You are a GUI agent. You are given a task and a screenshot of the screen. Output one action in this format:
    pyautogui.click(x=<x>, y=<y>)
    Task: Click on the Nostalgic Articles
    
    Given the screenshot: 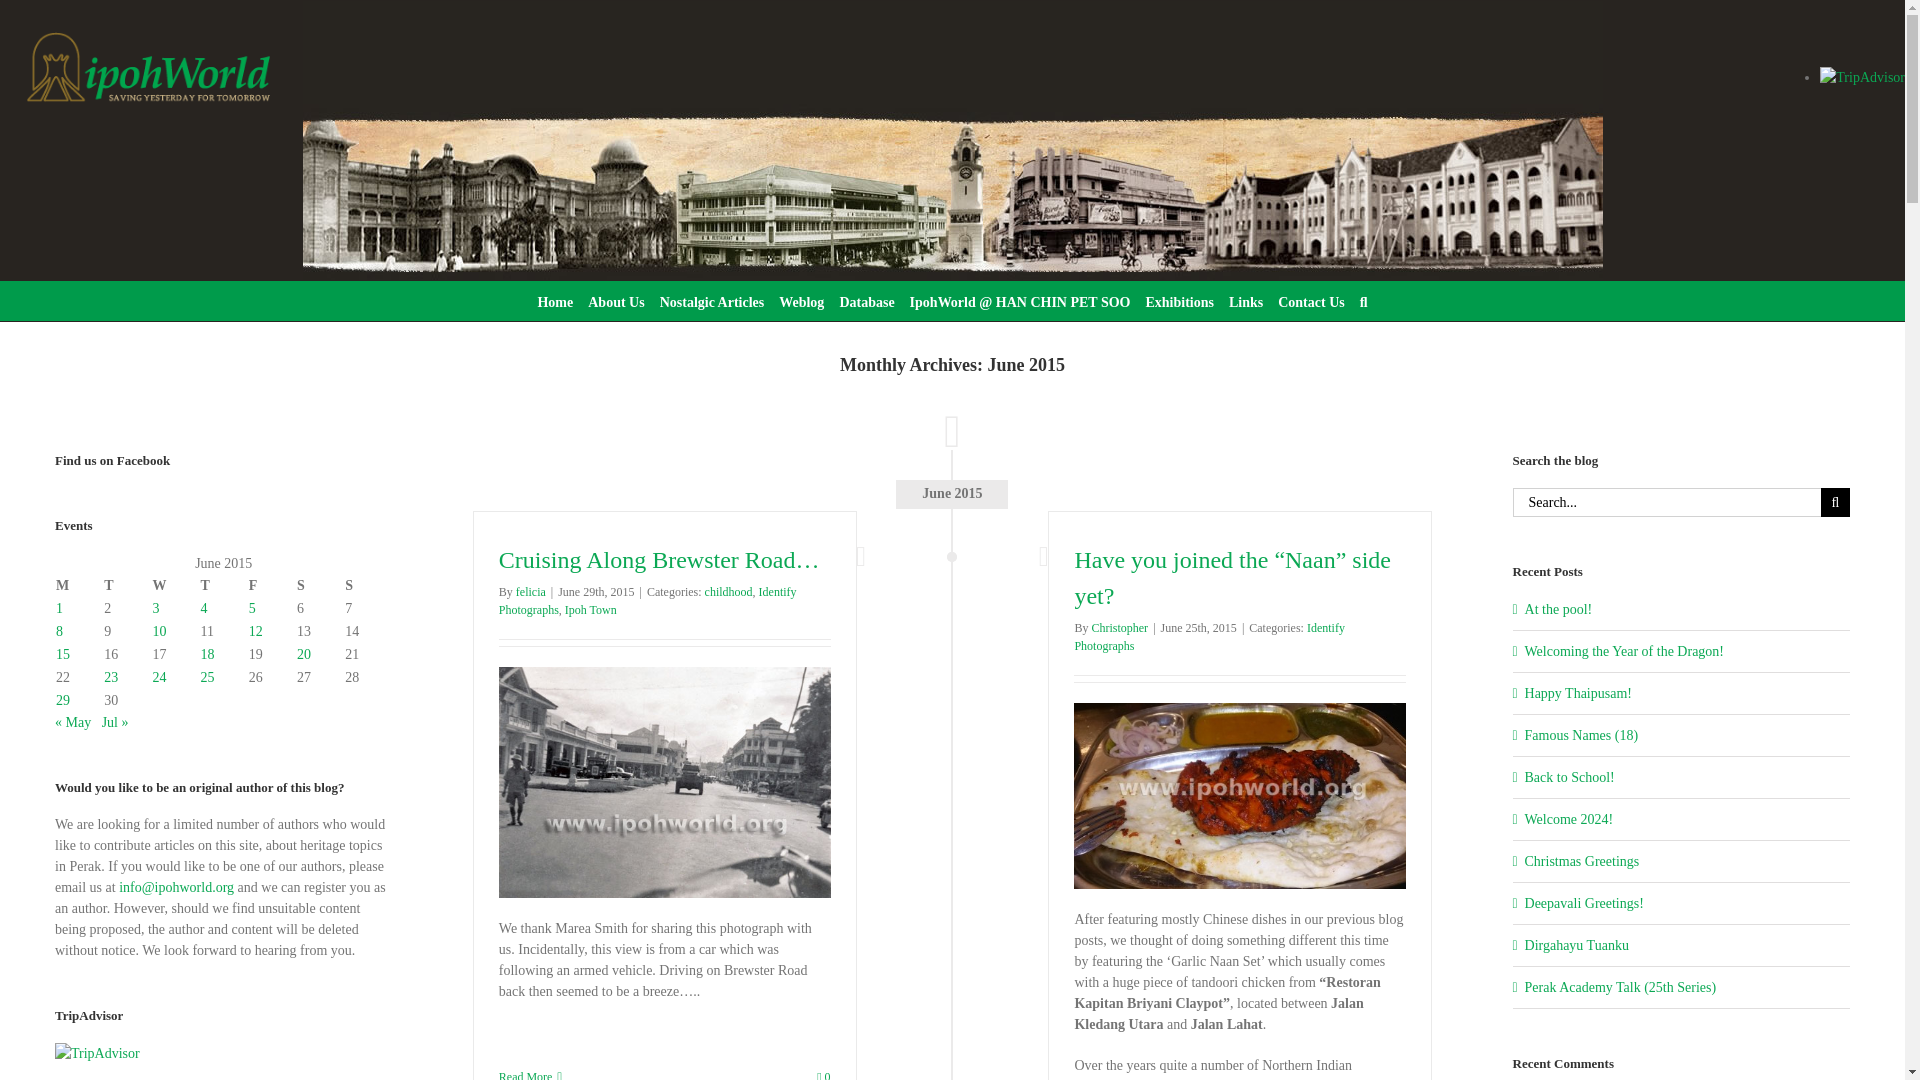 What is the action you would take?
    pyautogui.click(x=712, y=300)
    